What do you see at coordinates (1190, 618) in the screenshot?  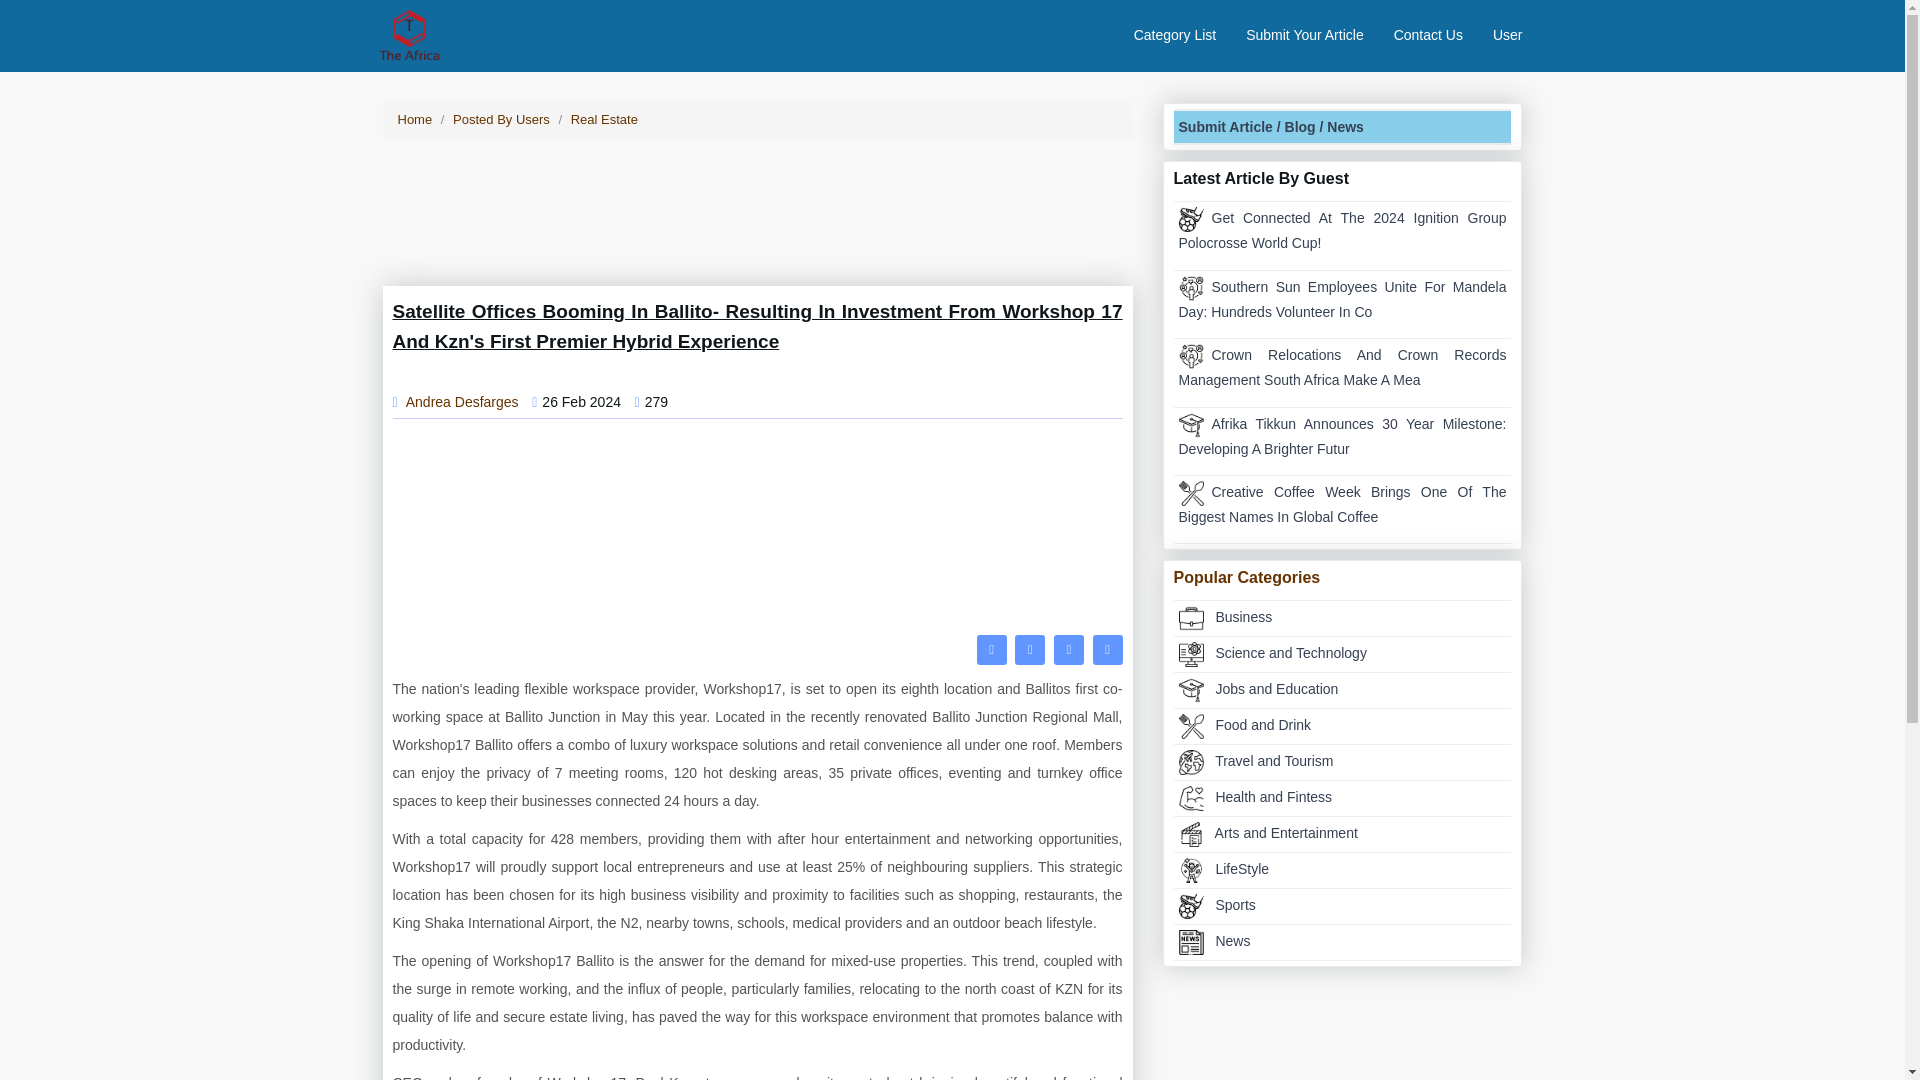 I see `Business` at bounding box center [1190, 618].